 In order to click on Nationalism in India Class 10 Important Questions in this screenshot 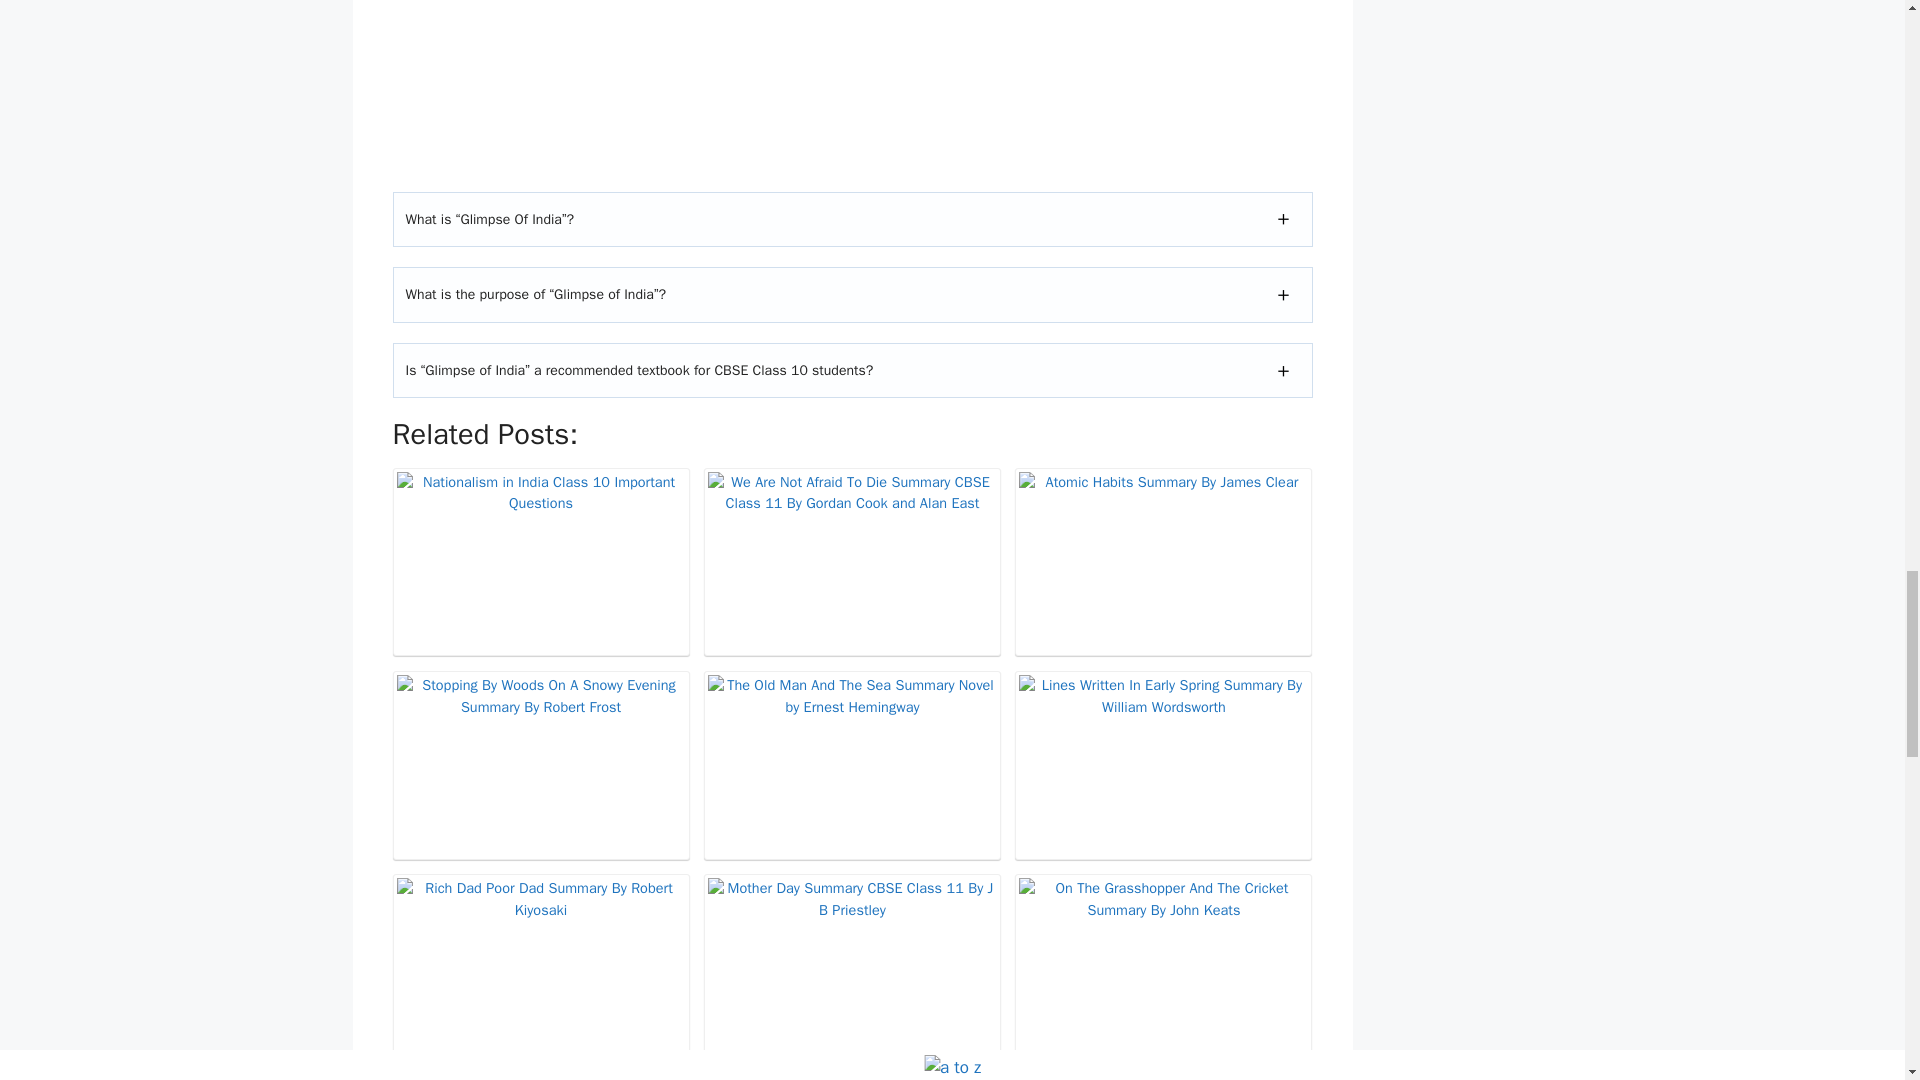, I will do `click(540, 562)`.